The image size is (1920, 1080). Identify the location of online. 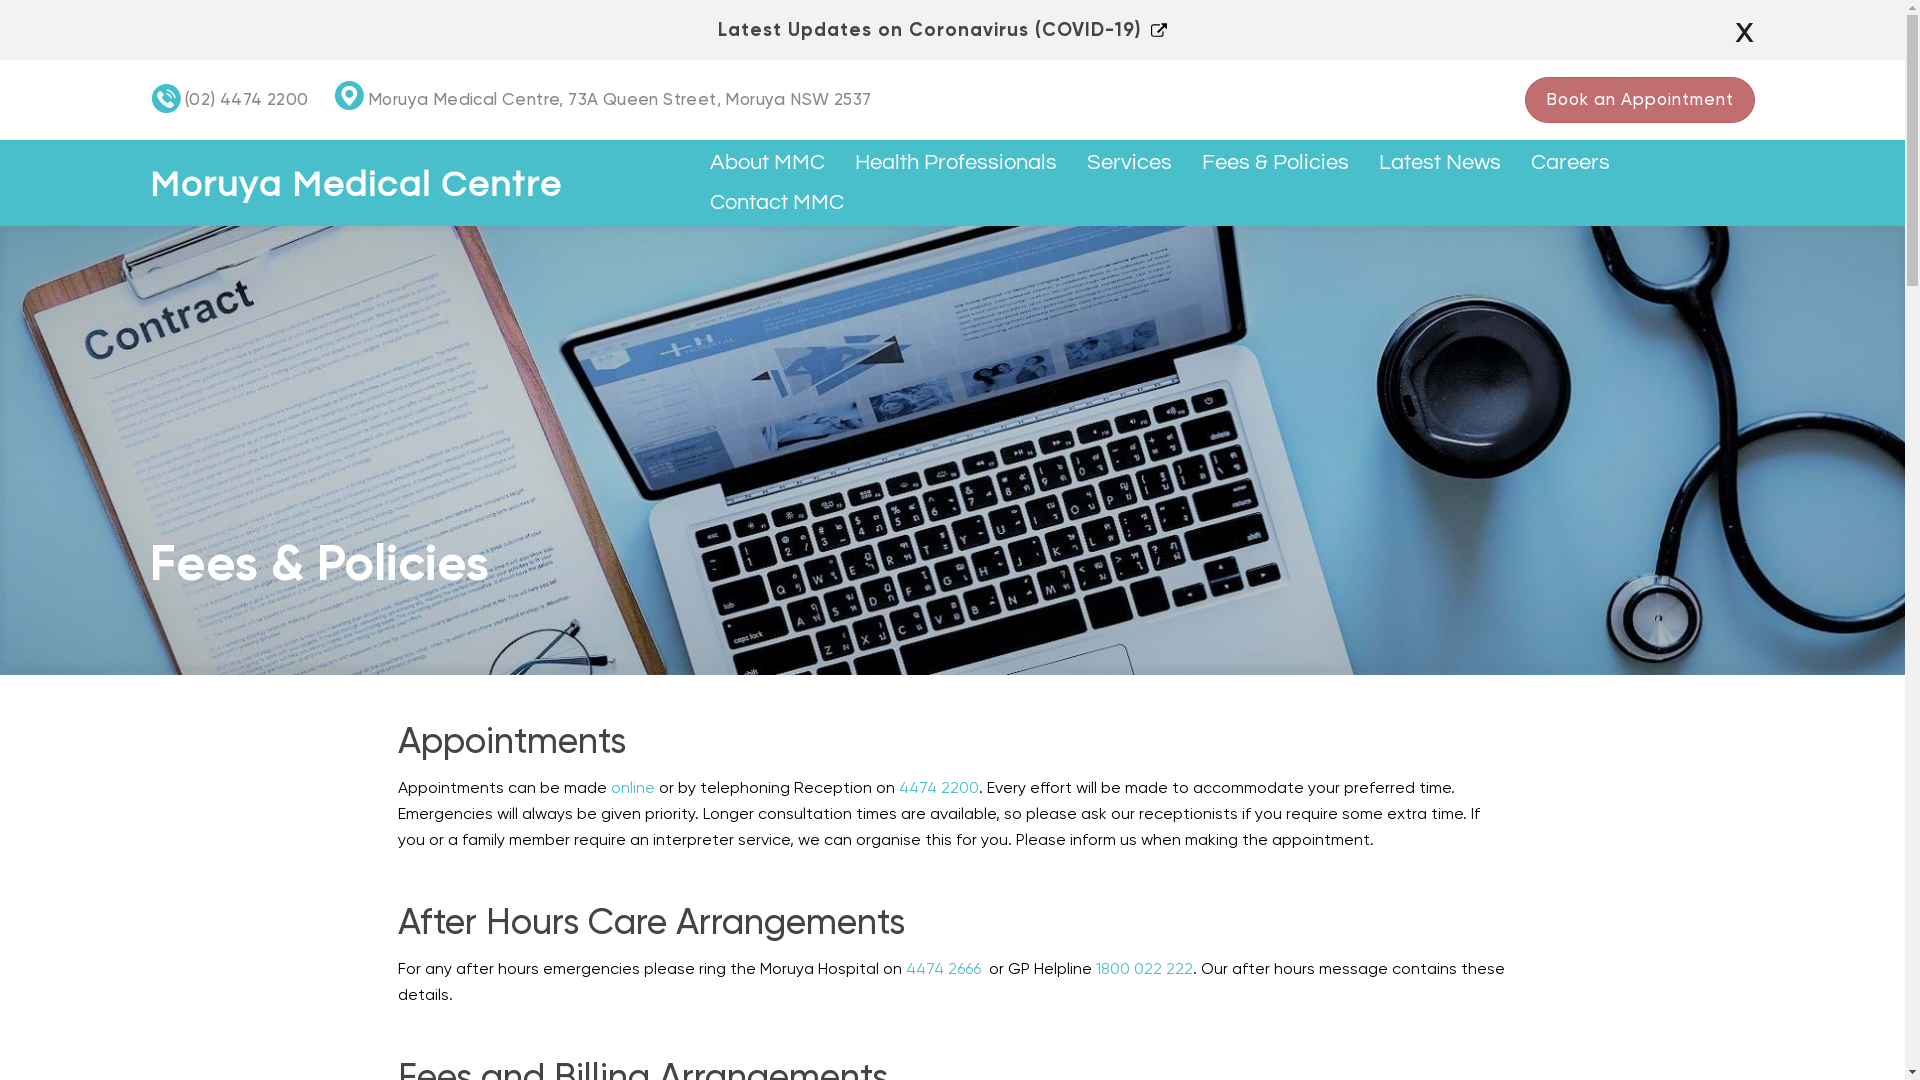
(632, 788).